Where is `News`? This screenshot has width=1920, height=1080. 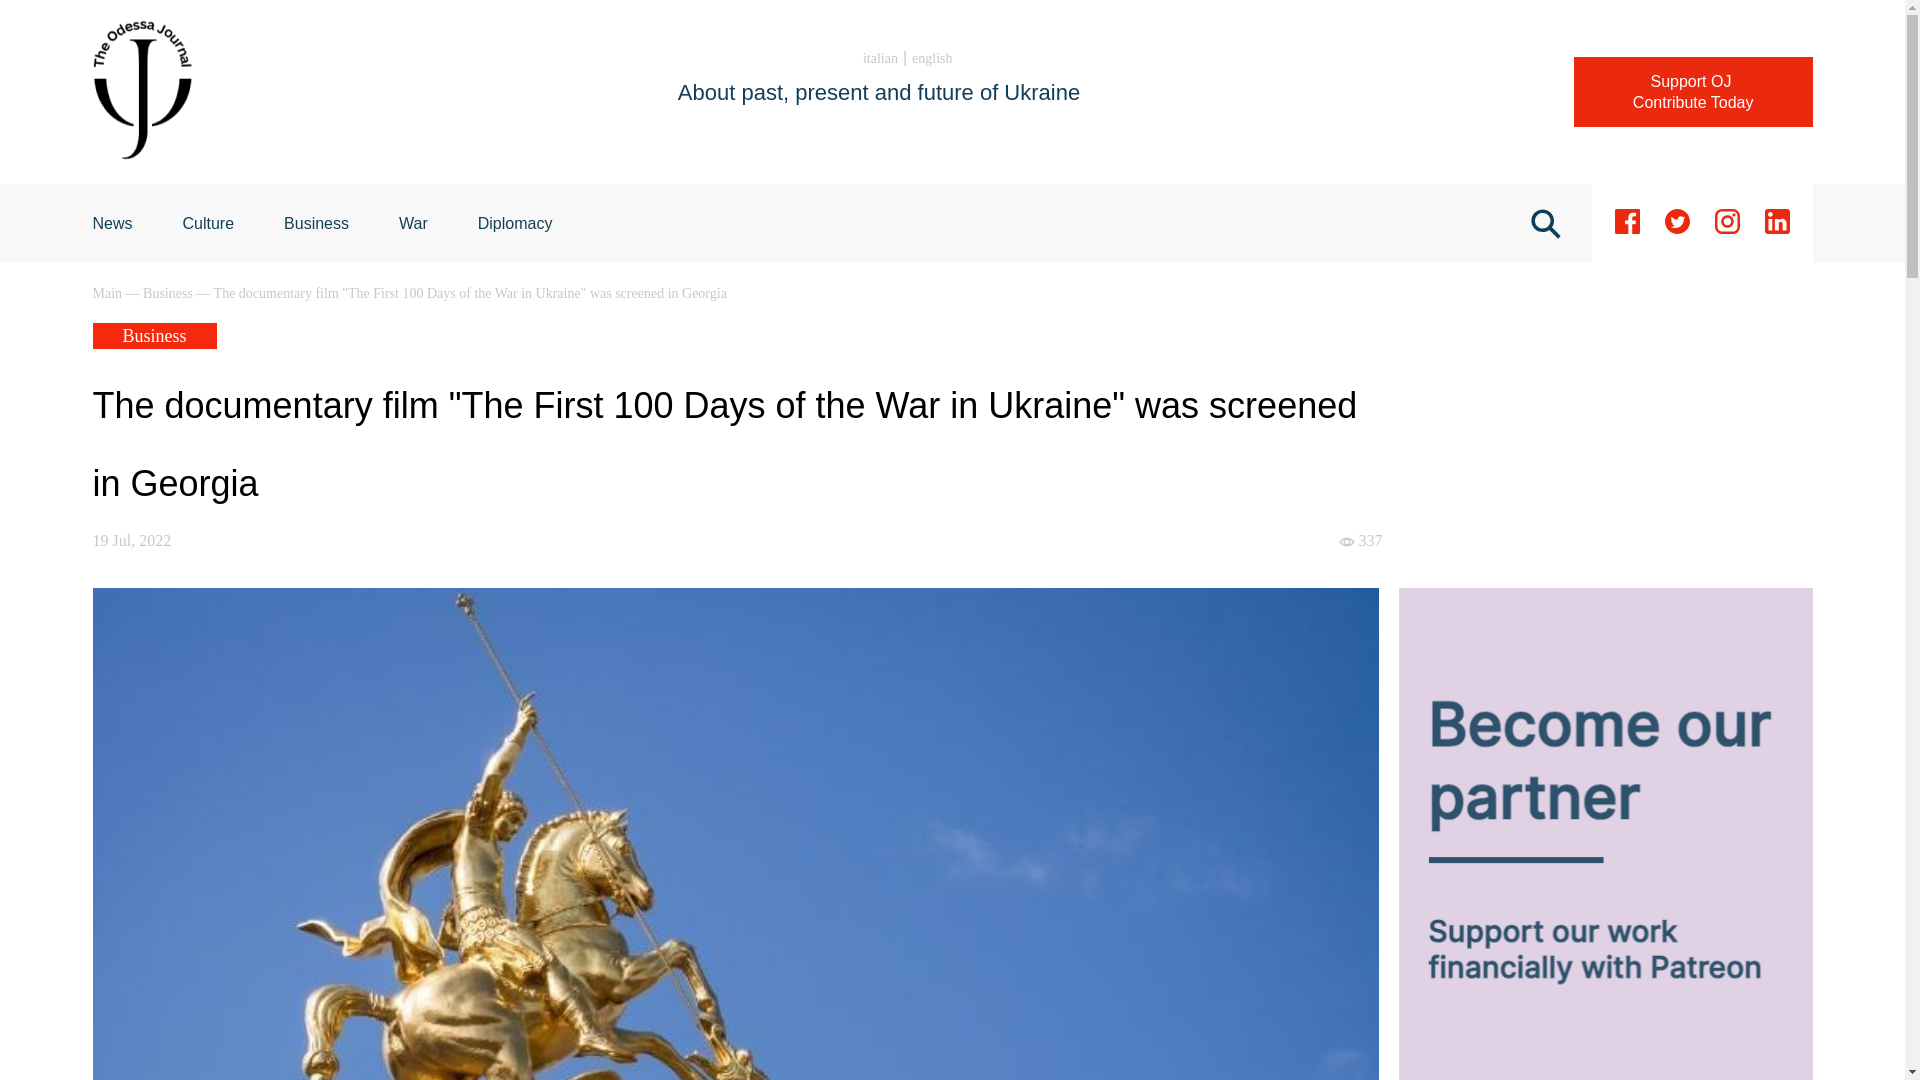
News is located at coordinates (515, 223).